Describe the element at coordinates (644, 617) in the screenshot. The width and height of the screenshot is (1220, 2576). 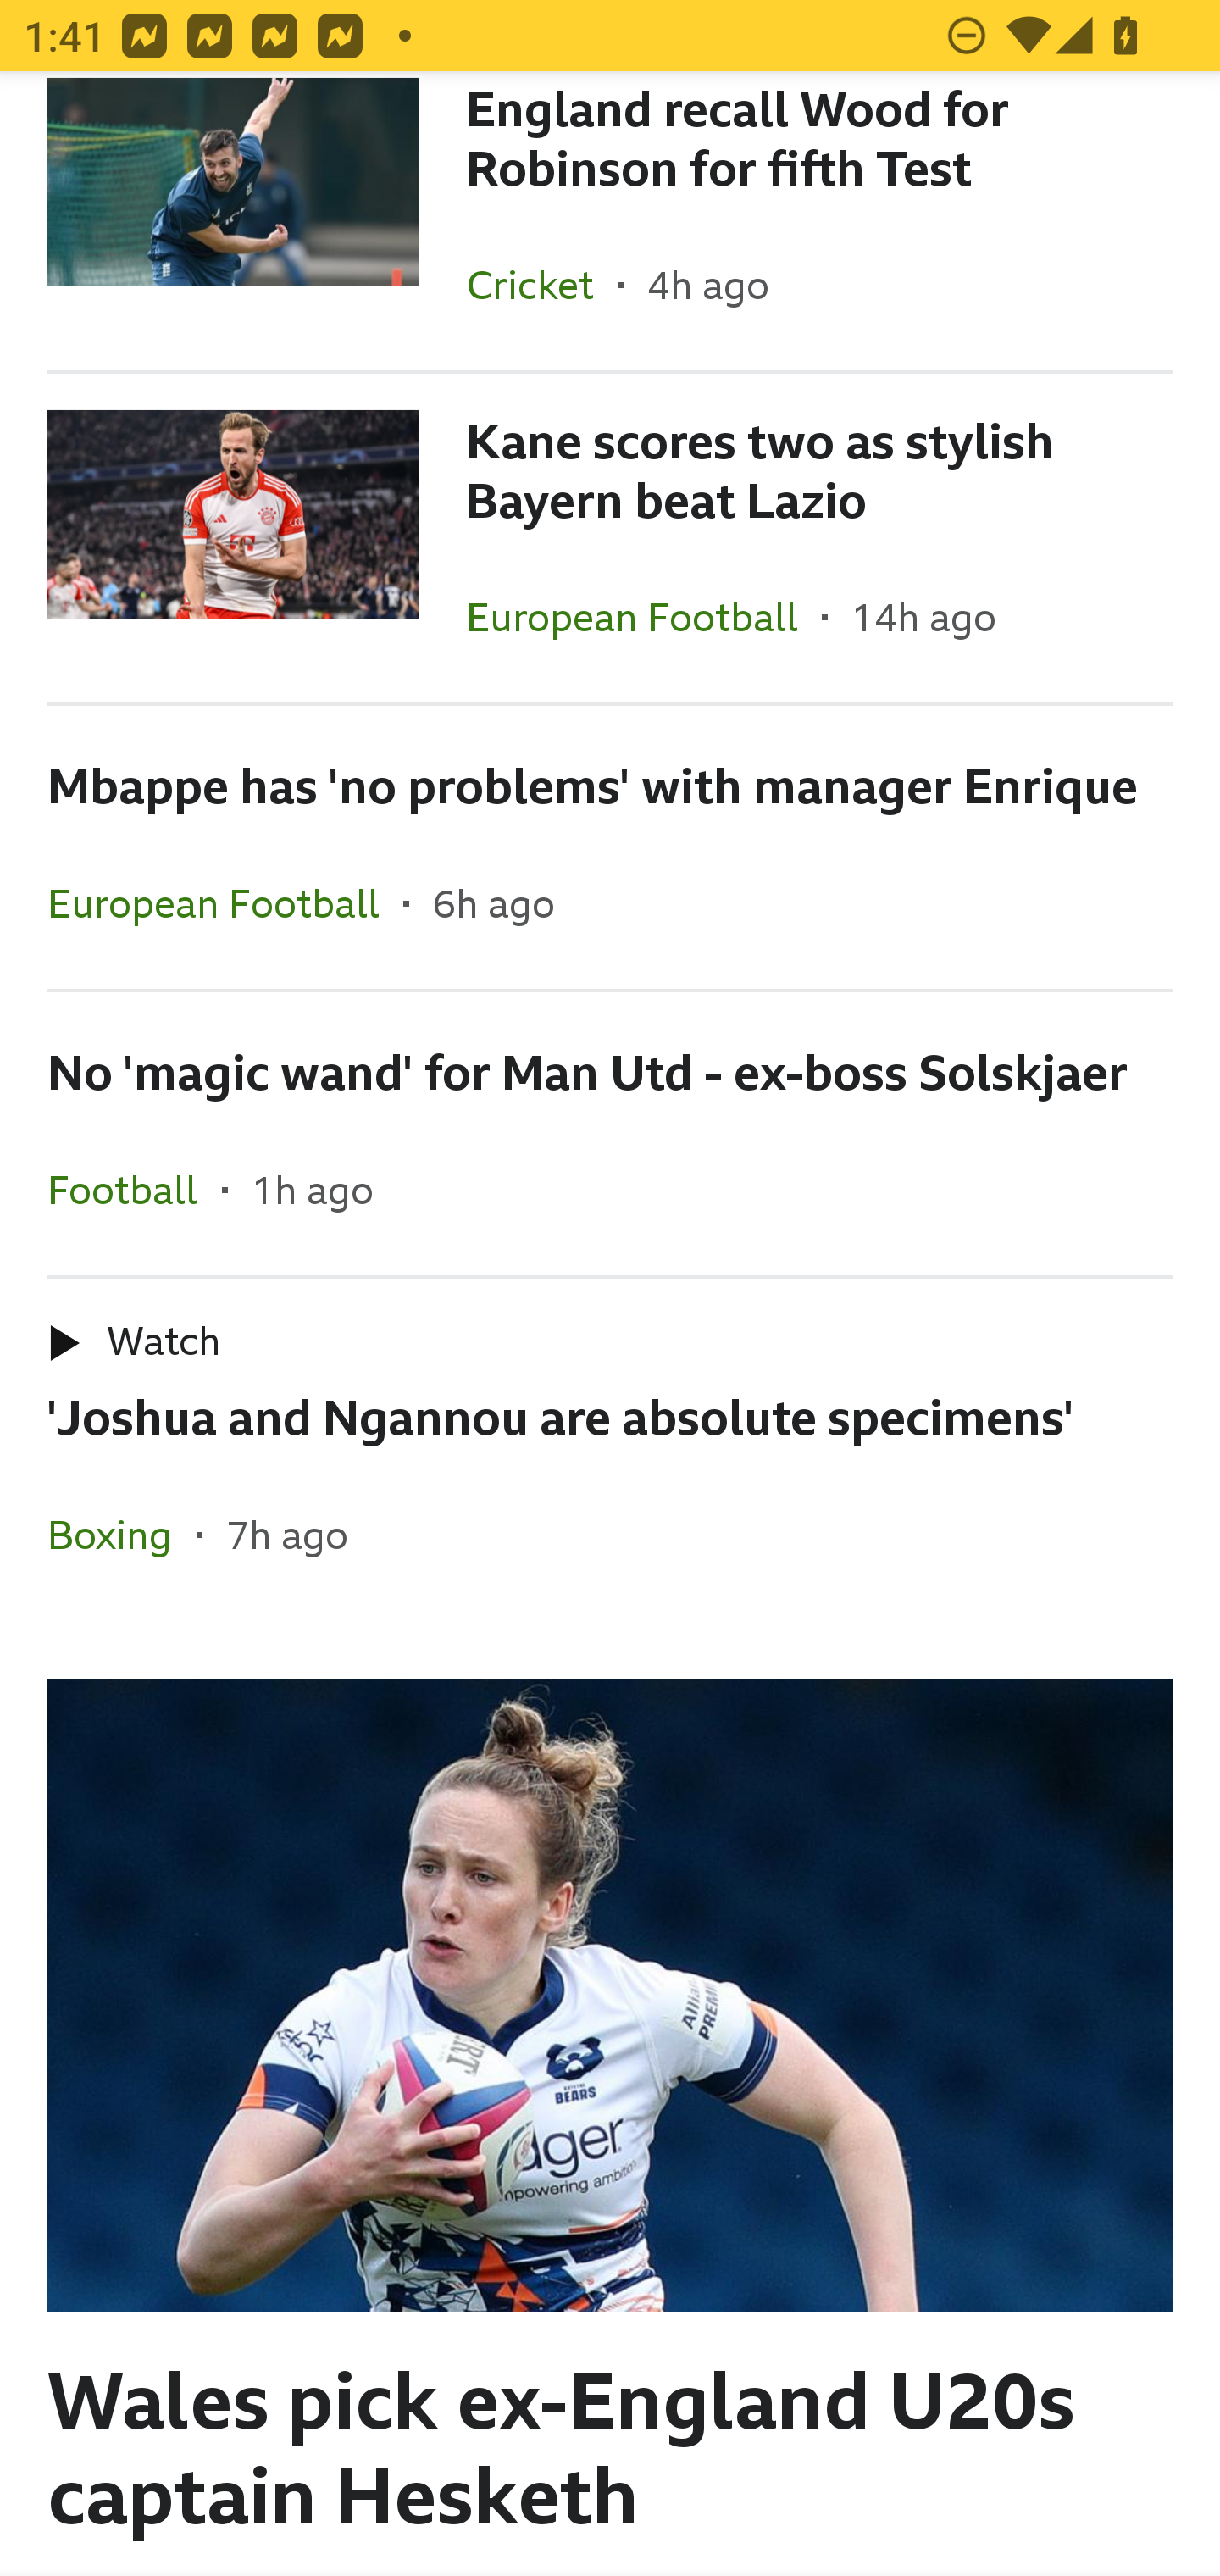
I see `European Football In the section European Football` at that location.